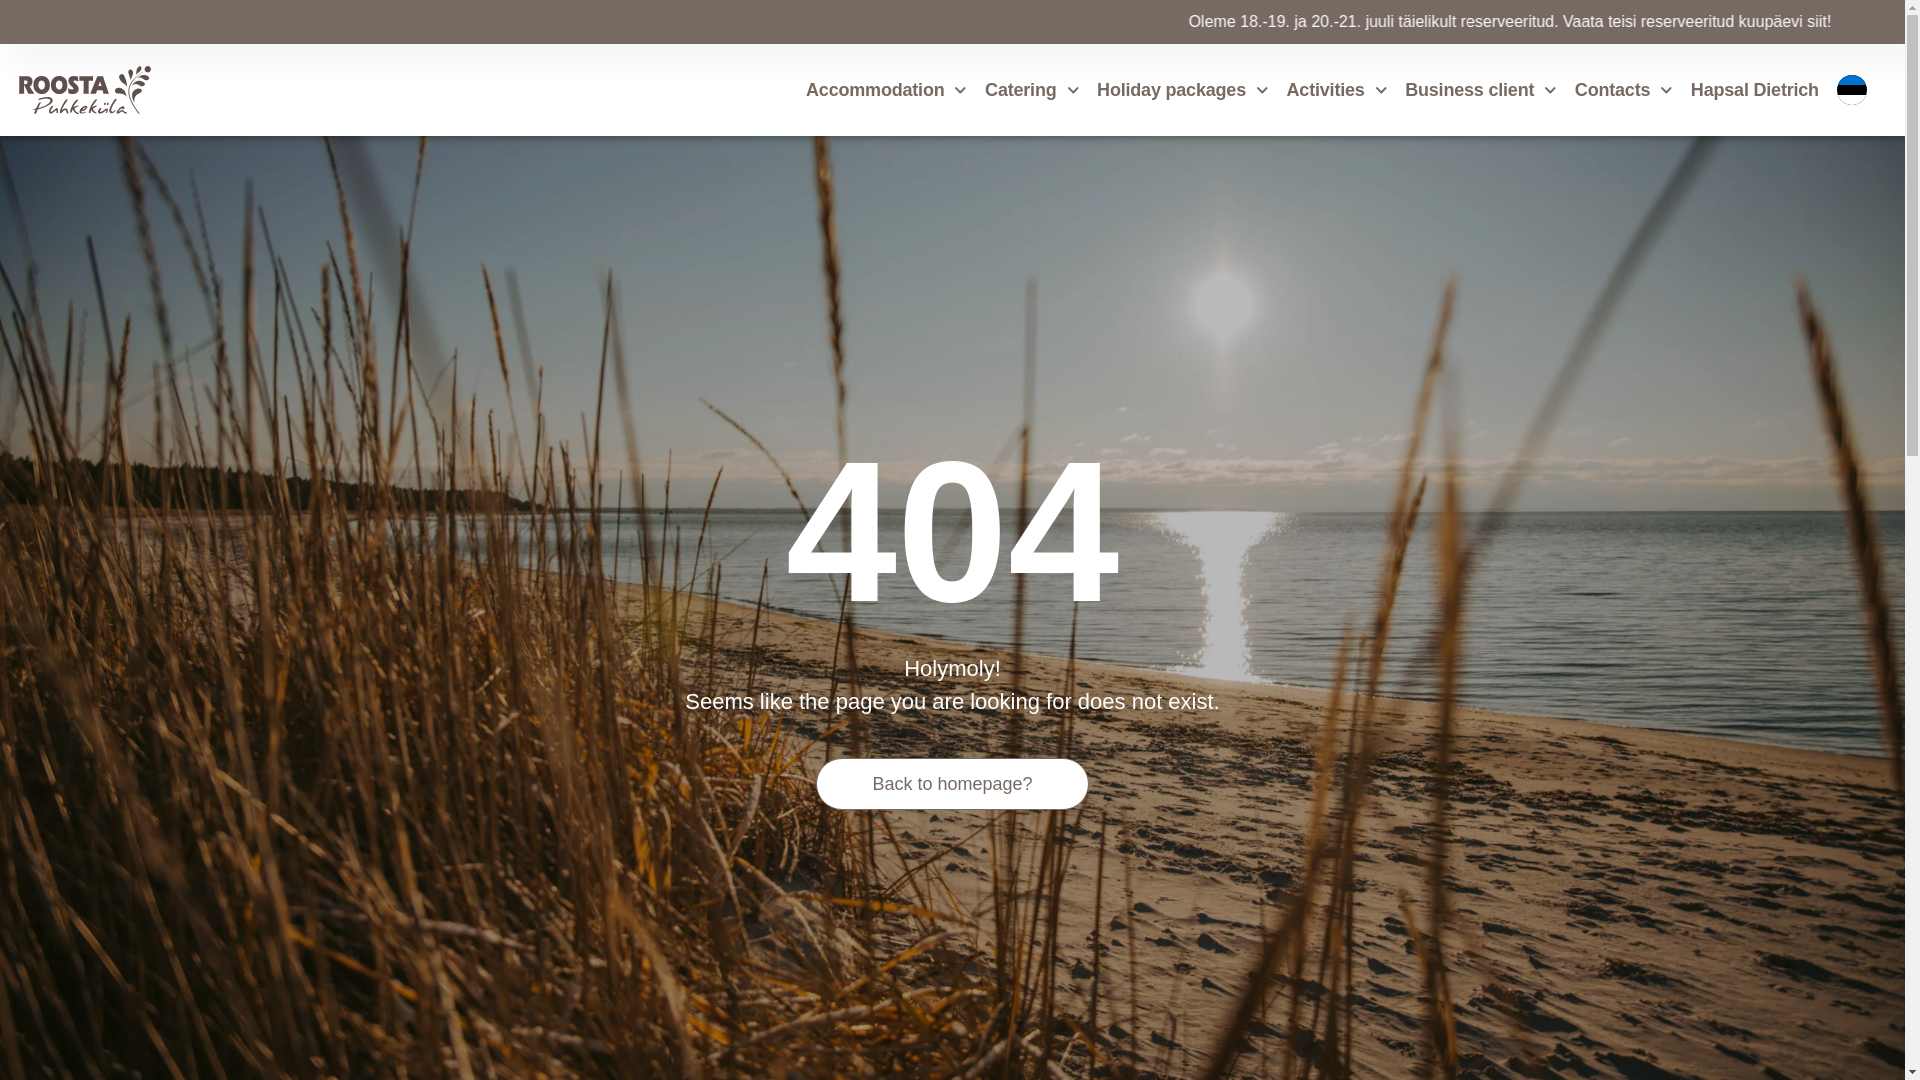 This screenshot has width=1920, height=1080. What do you see at coordinates (886, 90) in the screenshot?
I see `Accommodation` at bounding box center [886, 90].